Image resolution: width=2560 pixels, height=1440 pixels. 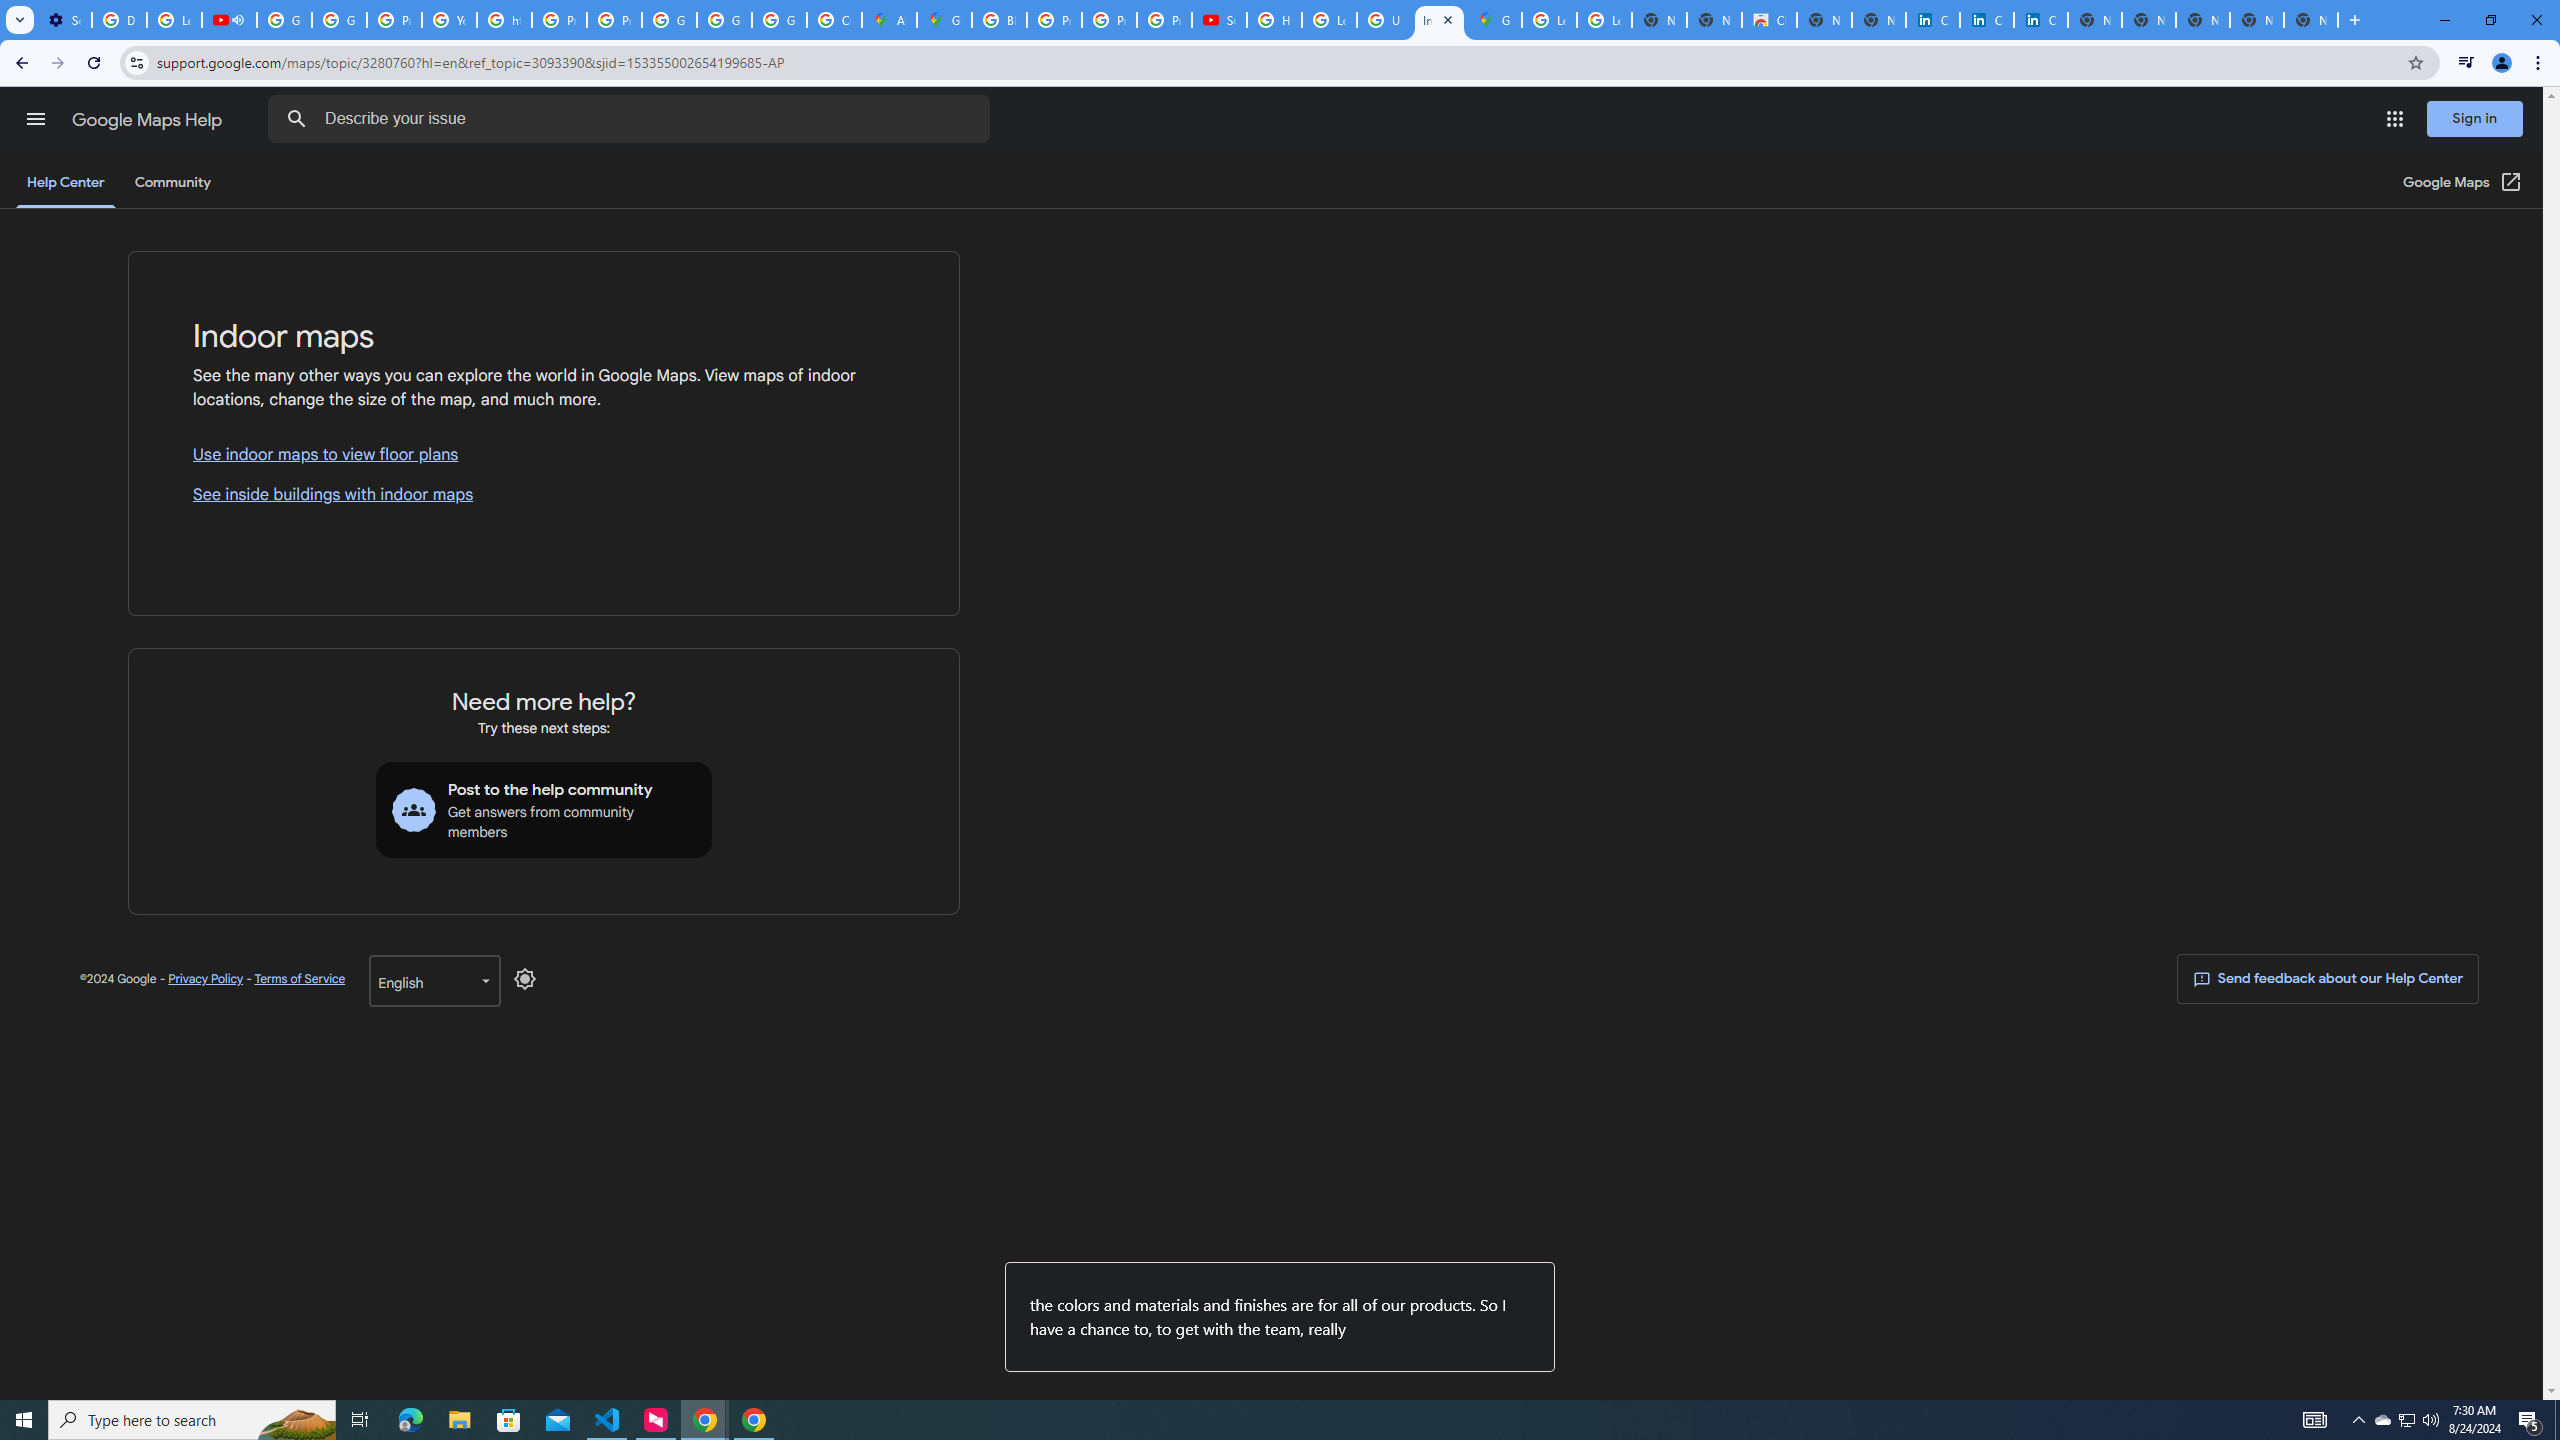 I want to click on Mute tab, so click(x=238, y=19).